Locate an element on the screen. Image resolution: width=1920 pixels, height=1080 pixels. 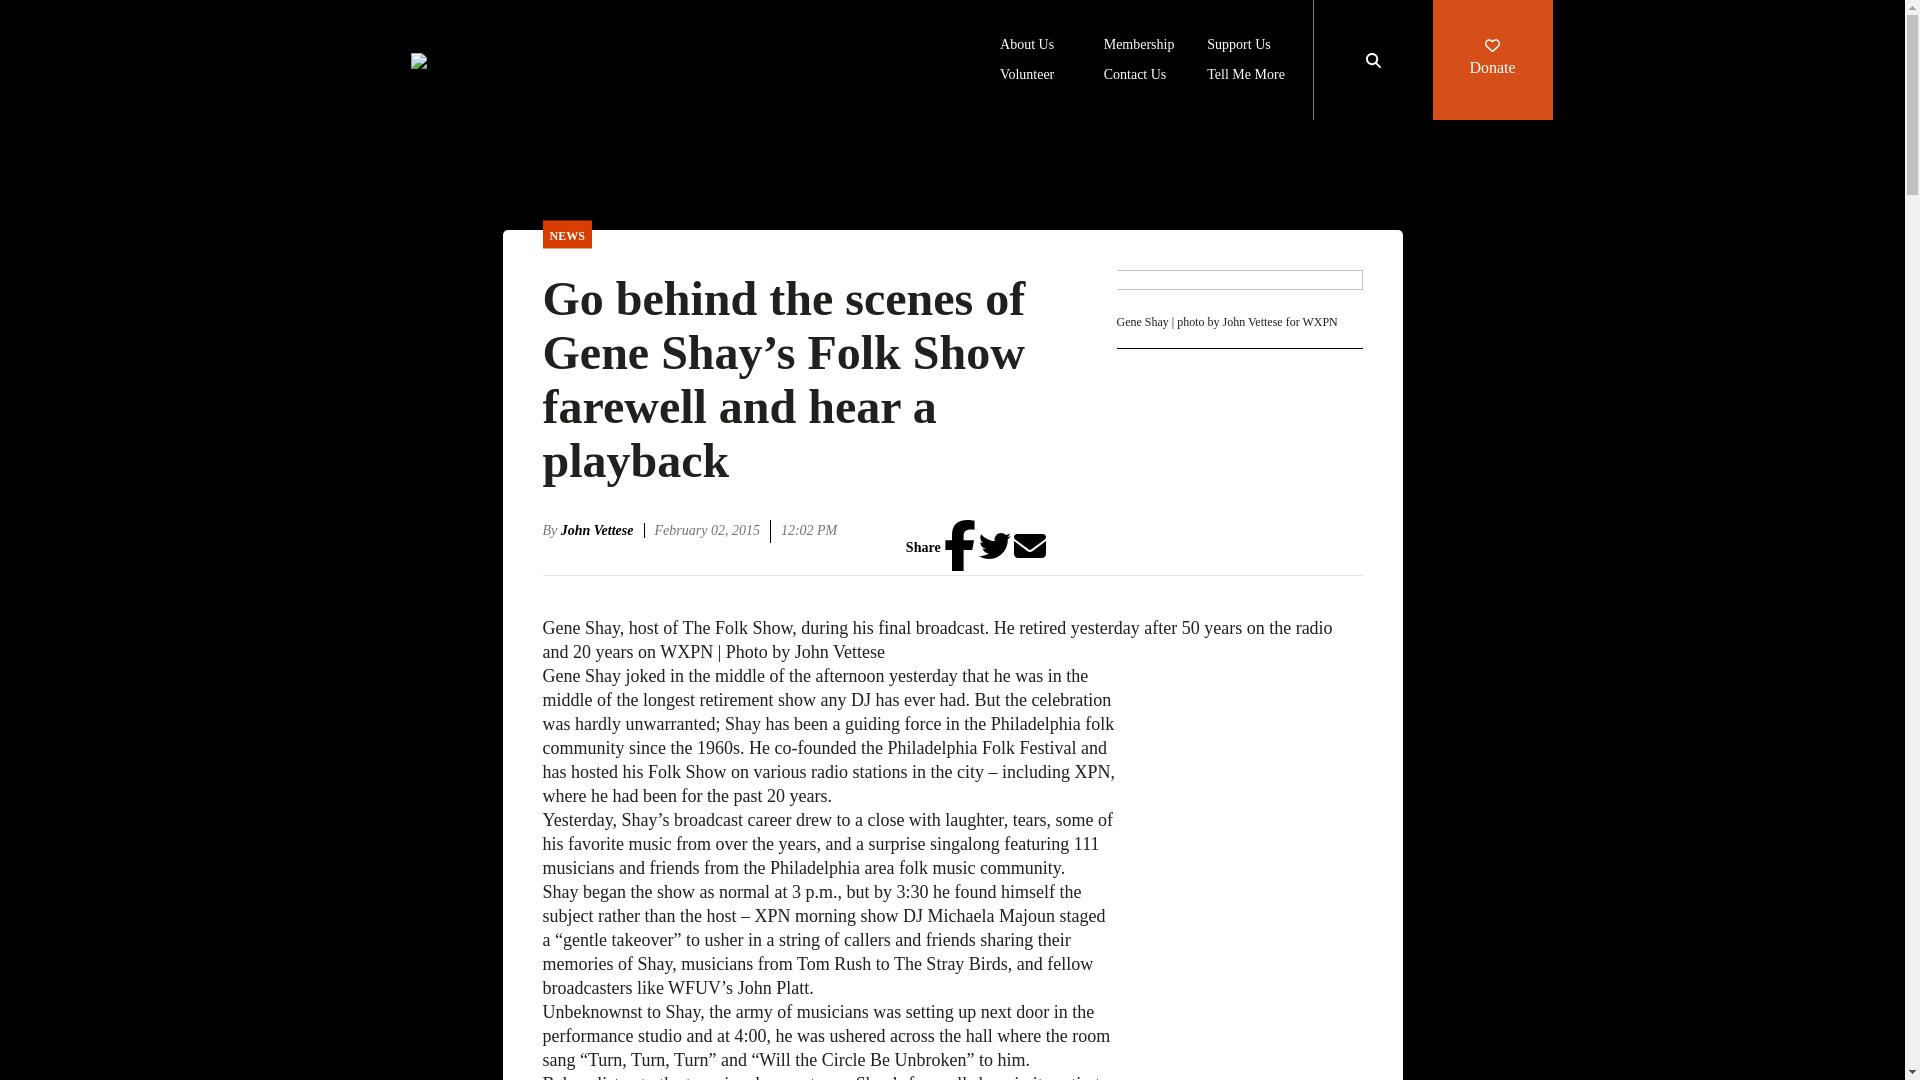
Donate is located at coordinates (1492, 60).